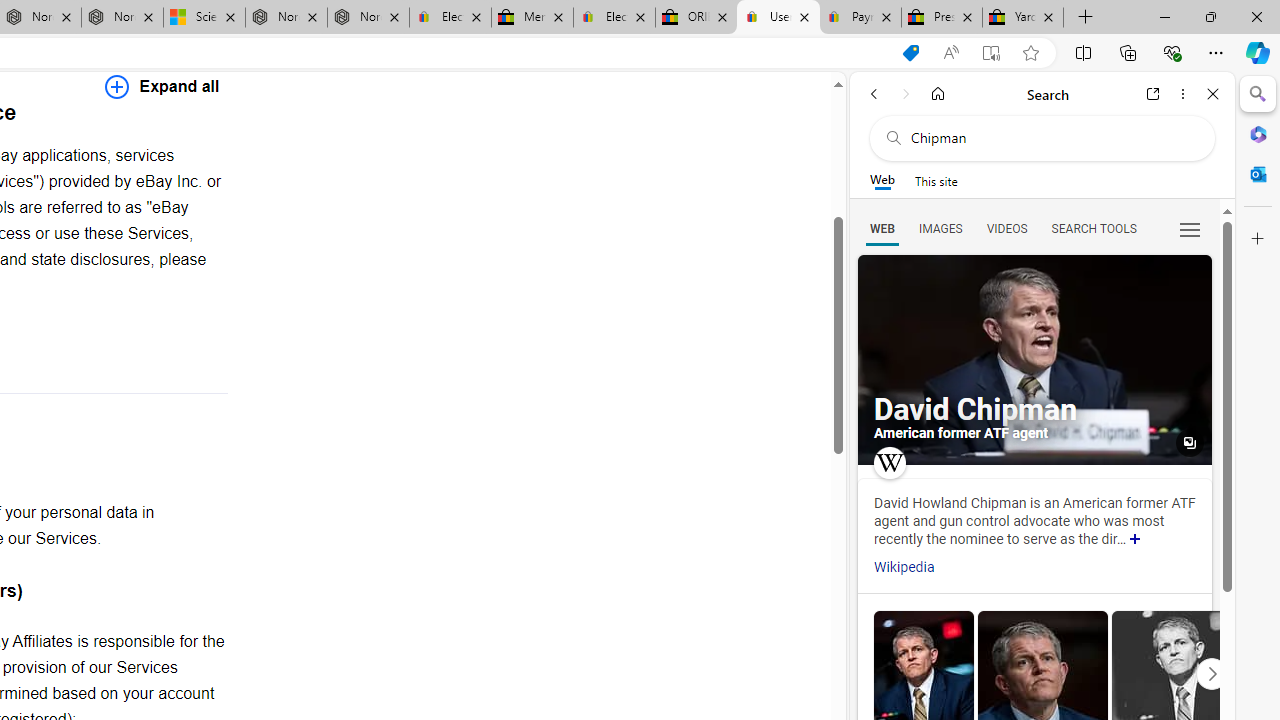 This screenshot has height=720, width=1280. I want to click on Enter Immersive Reader (F9), so click(991, 53).